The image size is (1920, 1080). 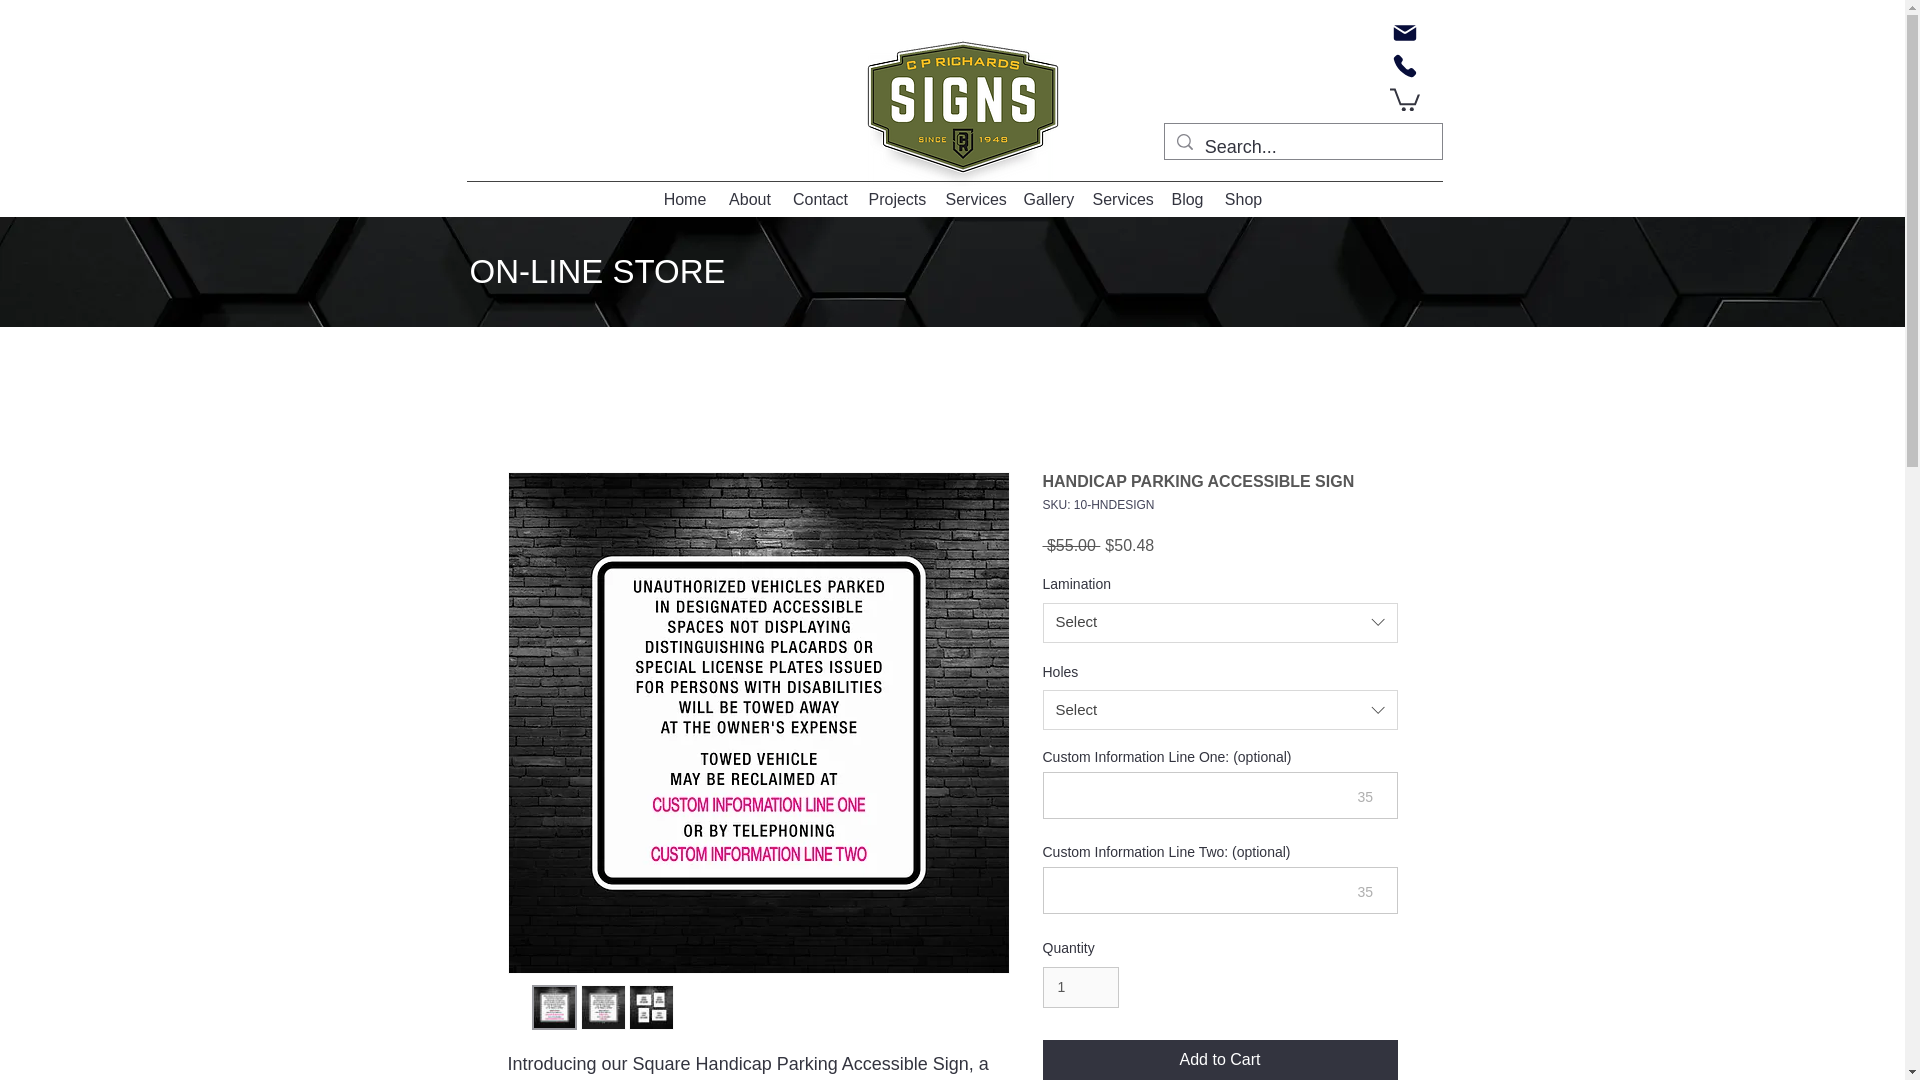 I want to click on Projects, so click(x=896, y=199).